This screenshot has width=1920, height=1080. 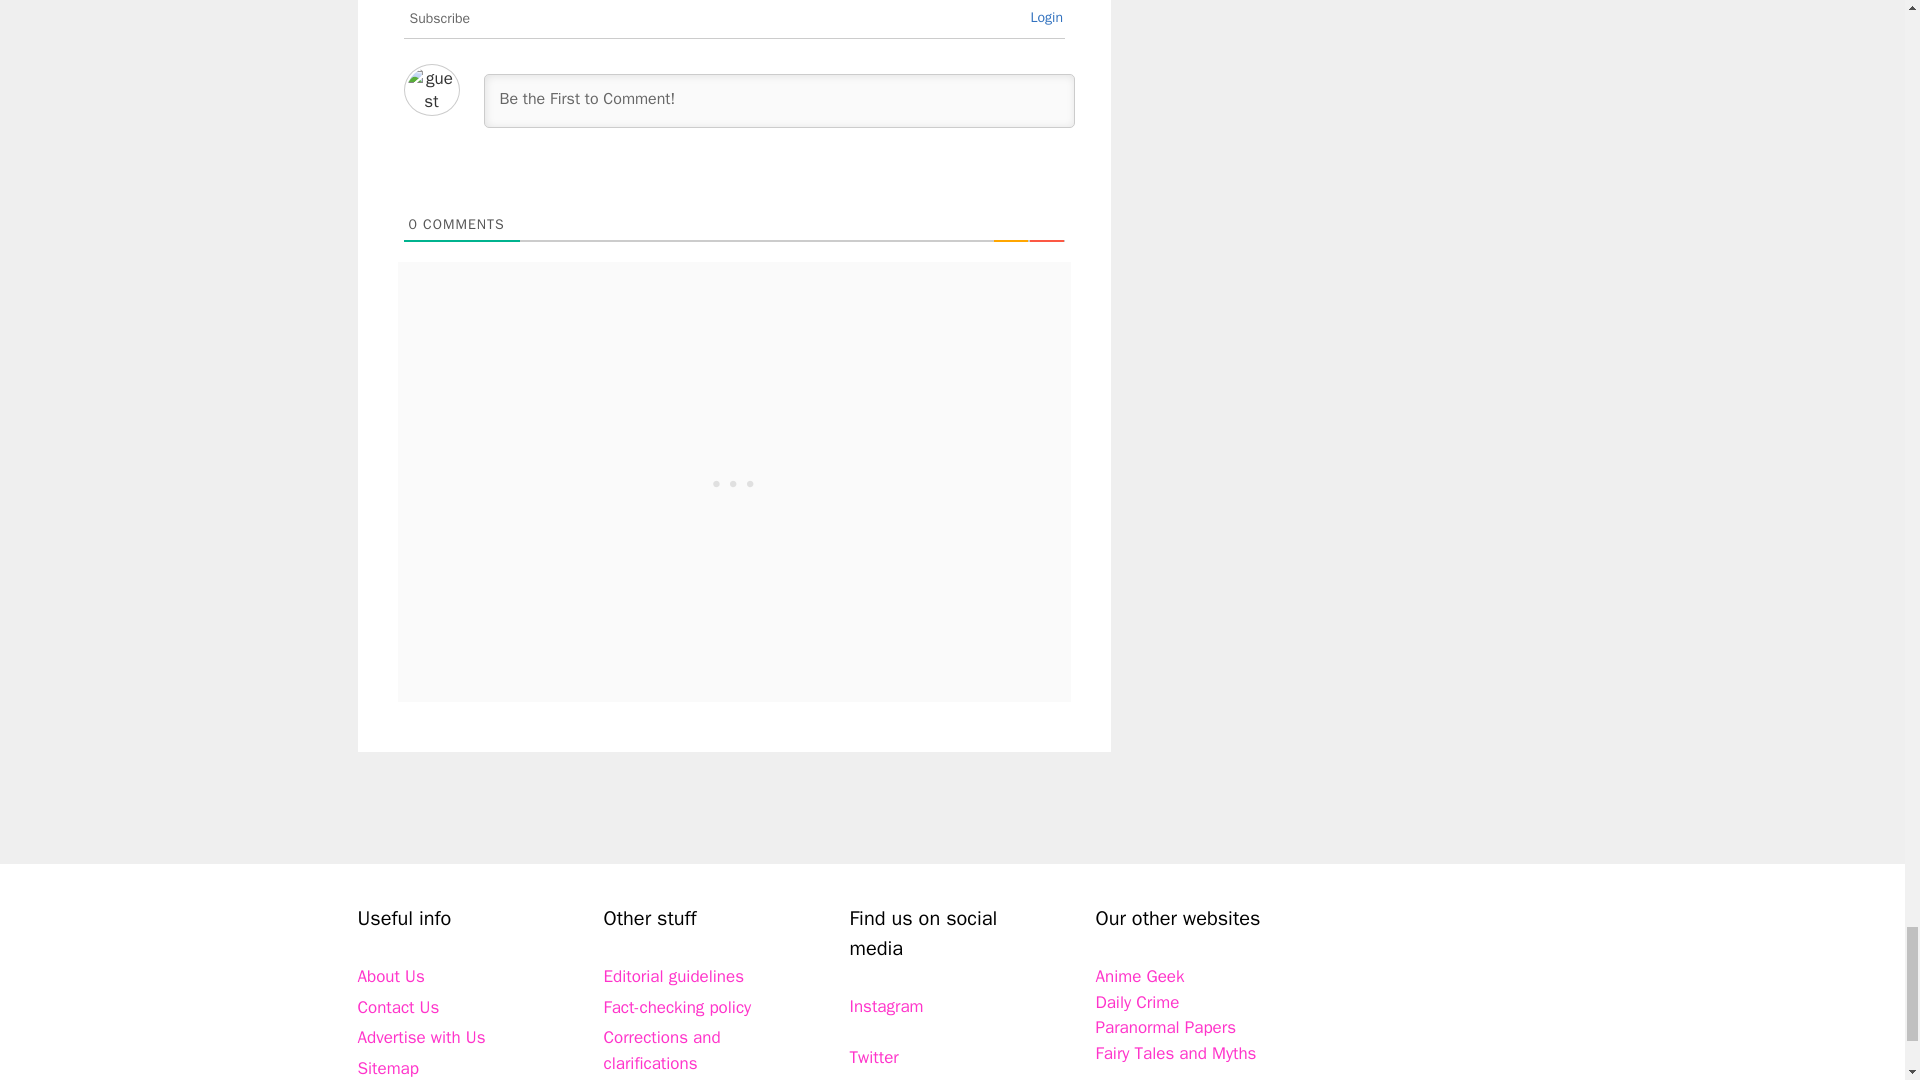 What do you see at coordinates (678, 1007) in the screenshot?
I see `Fact-checking policy` at bounding box center [678, 1007].